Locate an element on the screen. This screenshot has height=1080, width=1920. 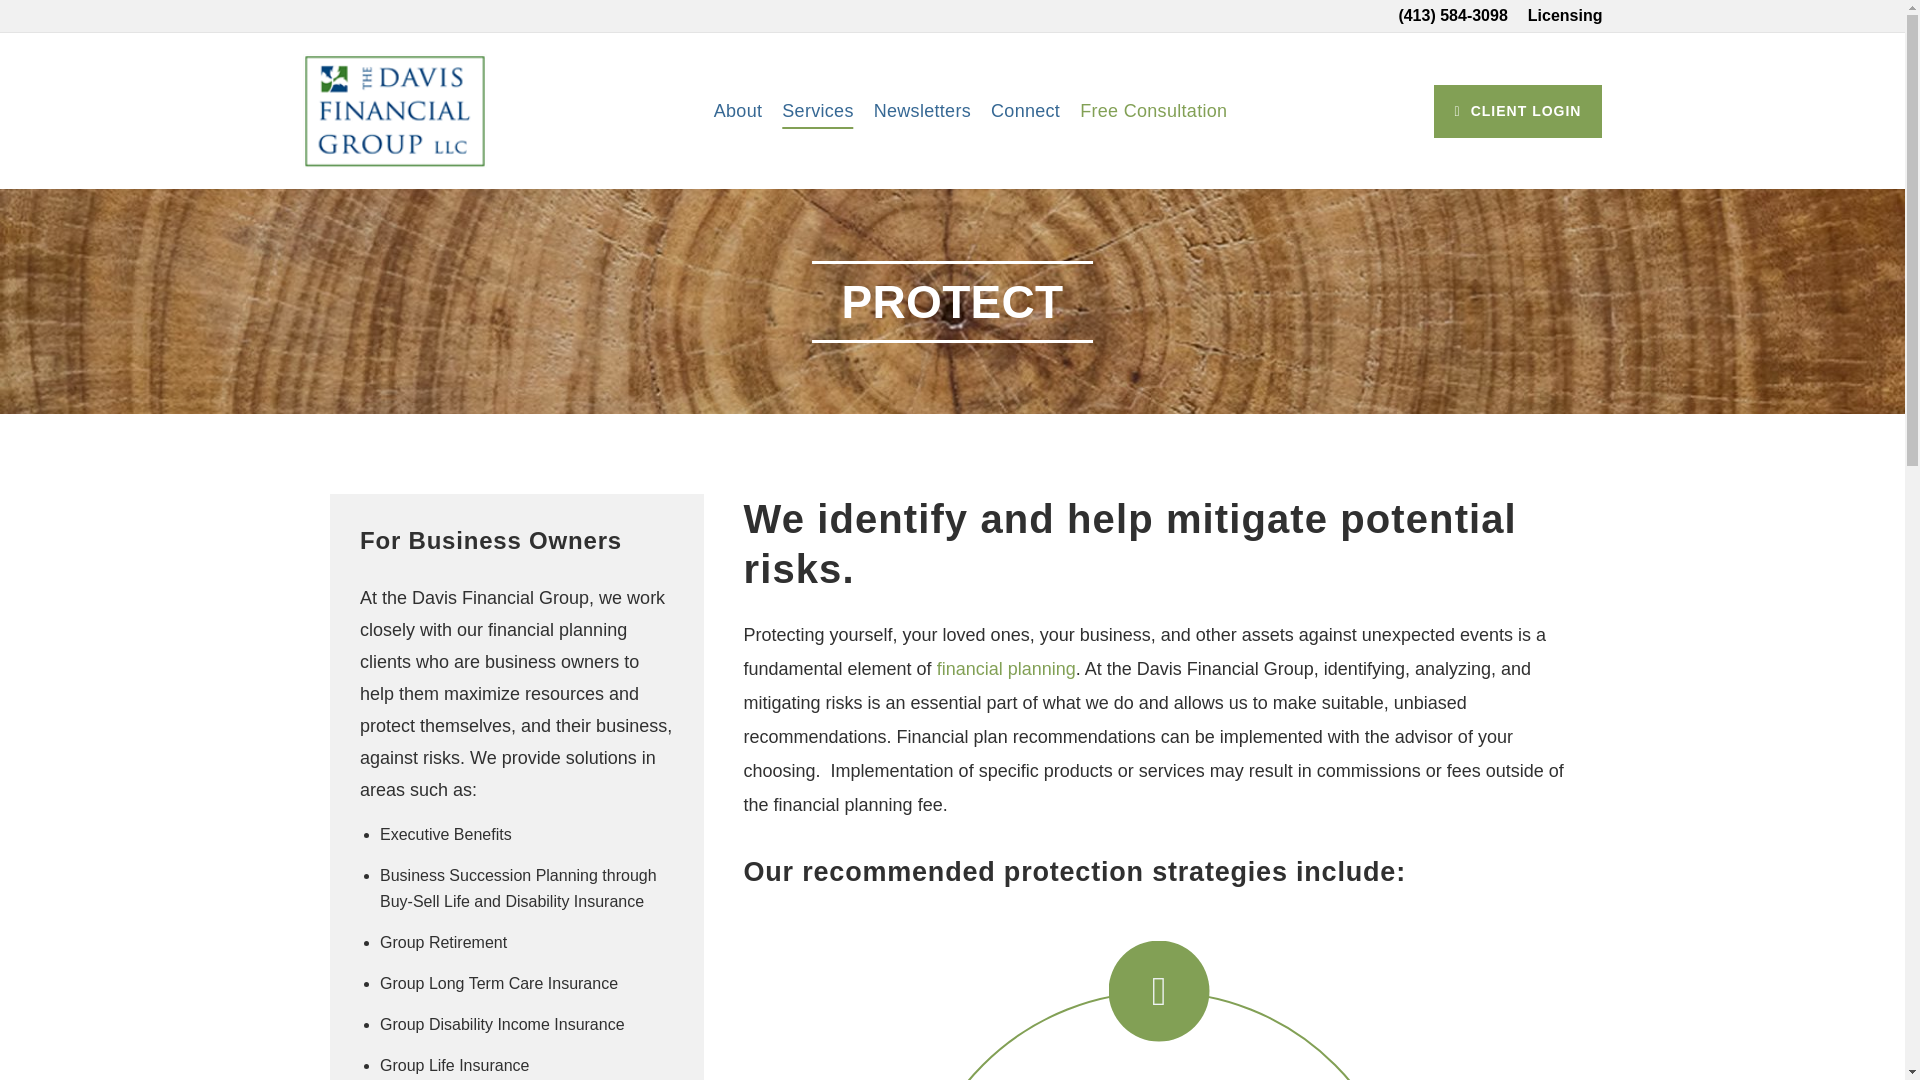
Licensing is located at coordinates (1566, 14).